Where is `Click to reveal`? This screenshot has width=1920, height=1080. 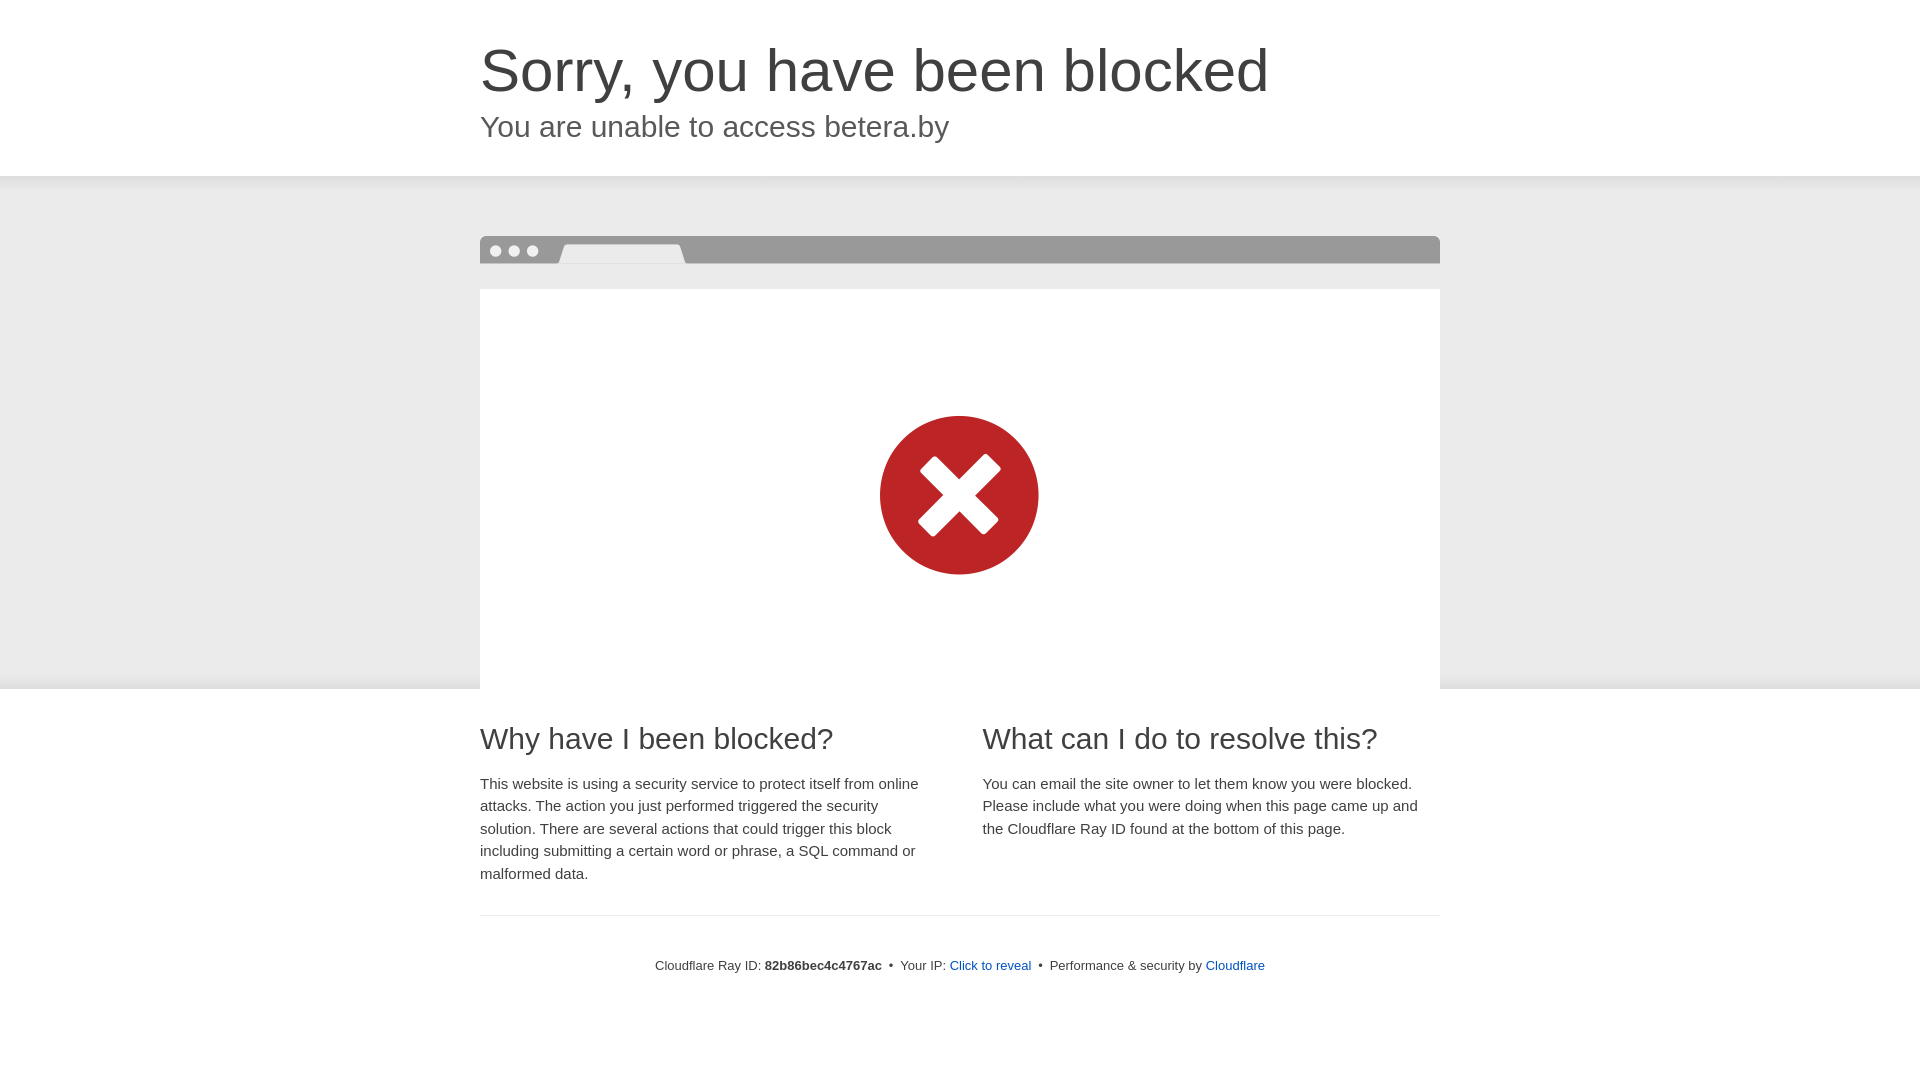 Click to reveal is located at coordinates (991, 966).